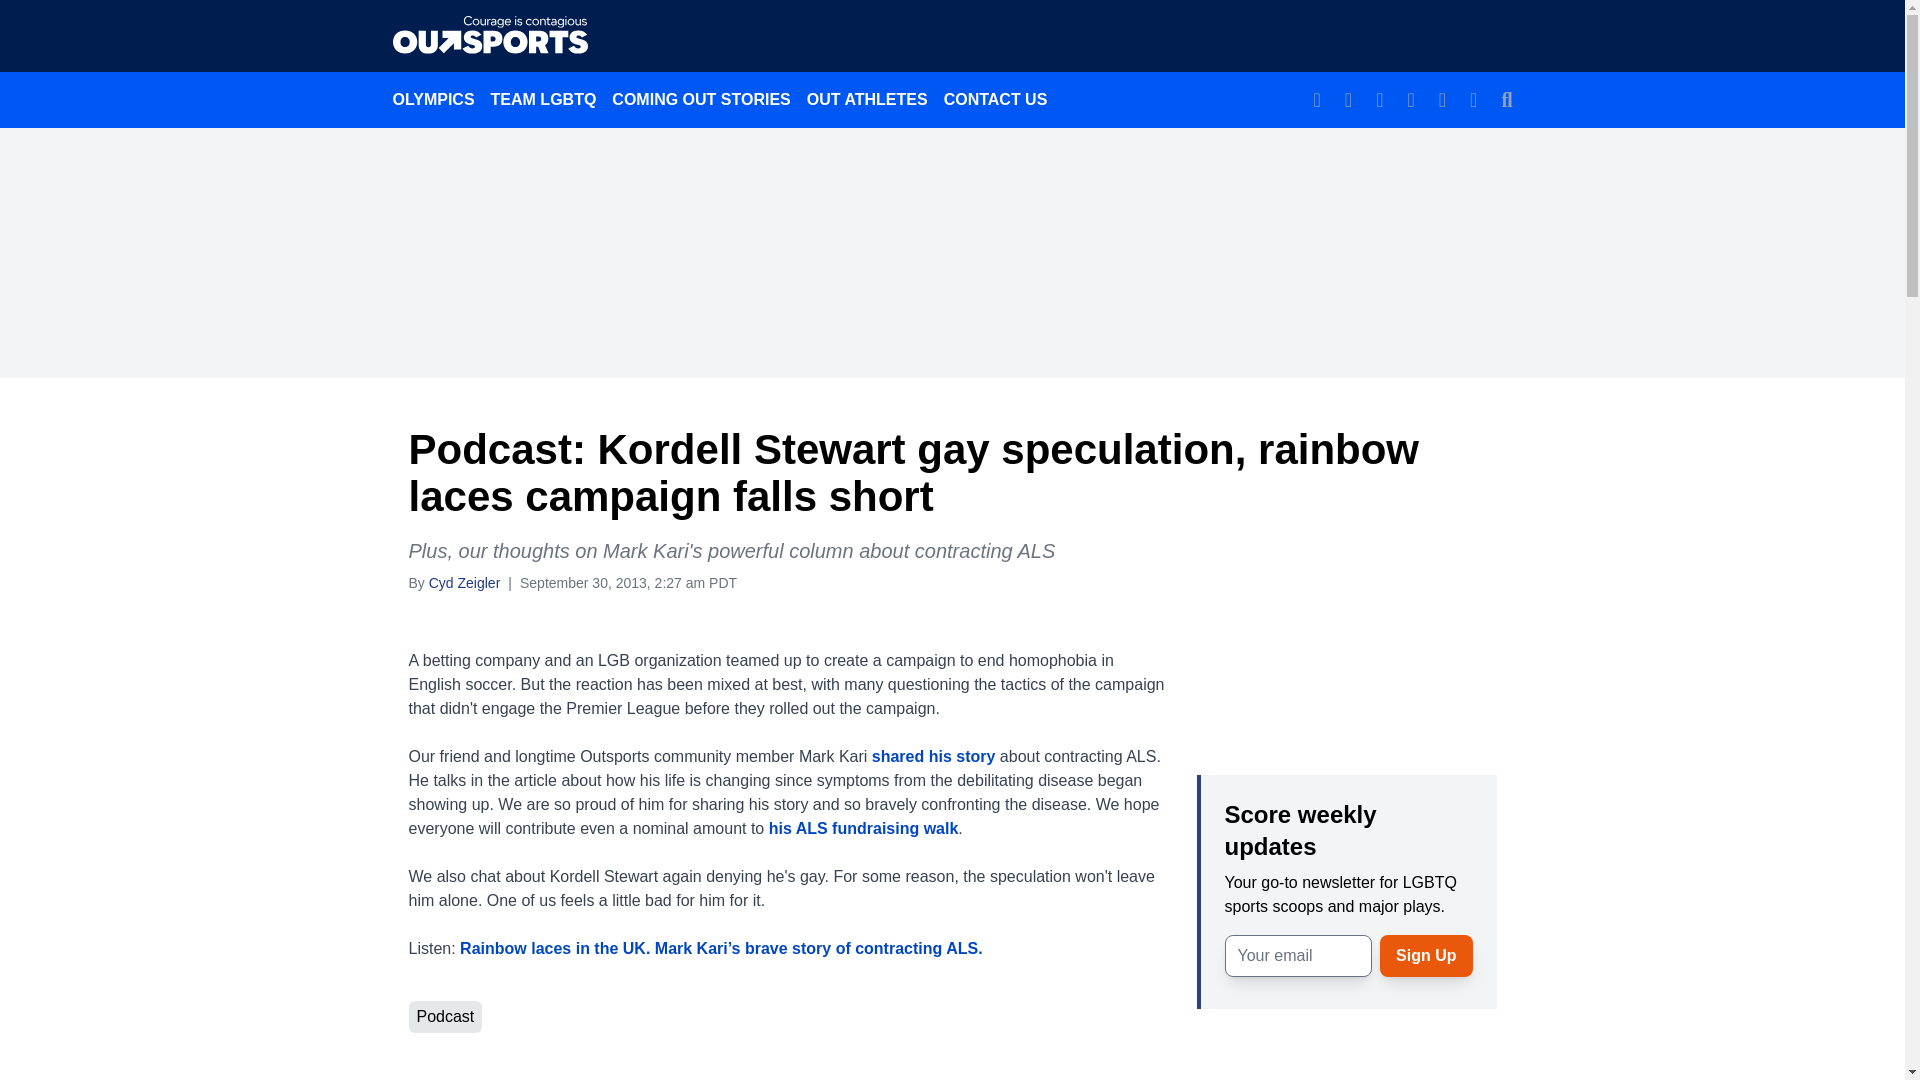 This screenshot has height=1080, width=1920. What do you see at coordinates (432, 99) in the screenshot?
I see `OLYMPICS` at bounding box center [432, 99].